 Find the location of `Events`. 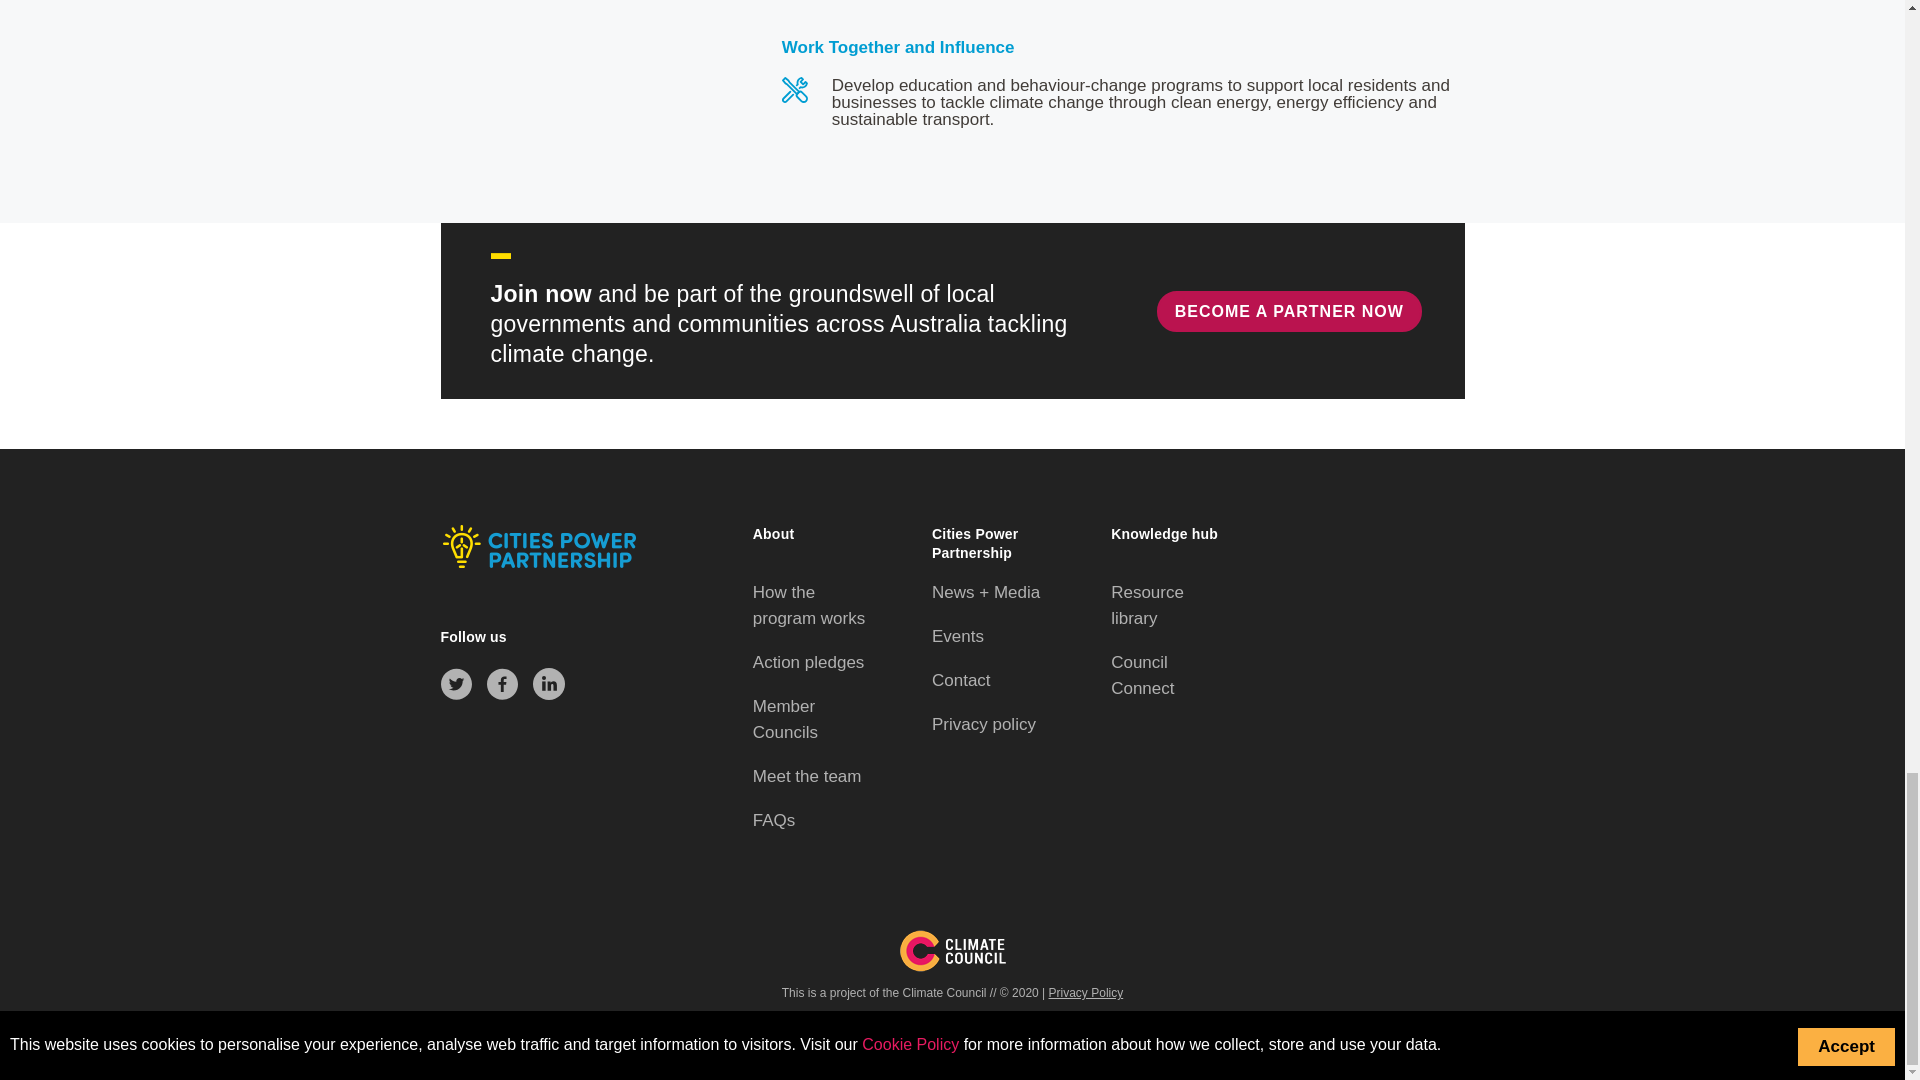

Events is located at coordinates (957, 636).